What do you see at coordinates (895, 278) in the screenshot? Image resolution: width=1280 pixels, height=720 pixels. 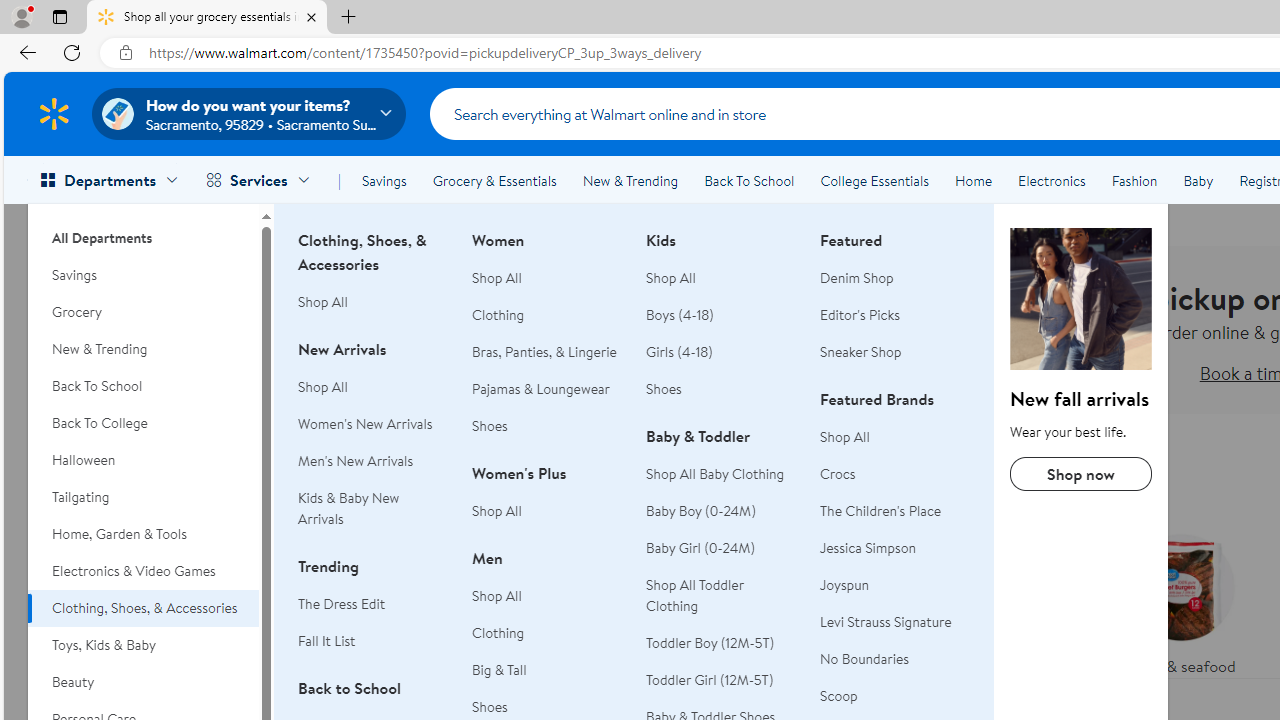 I see `Denim Shop` at bounding box center [895, 278].